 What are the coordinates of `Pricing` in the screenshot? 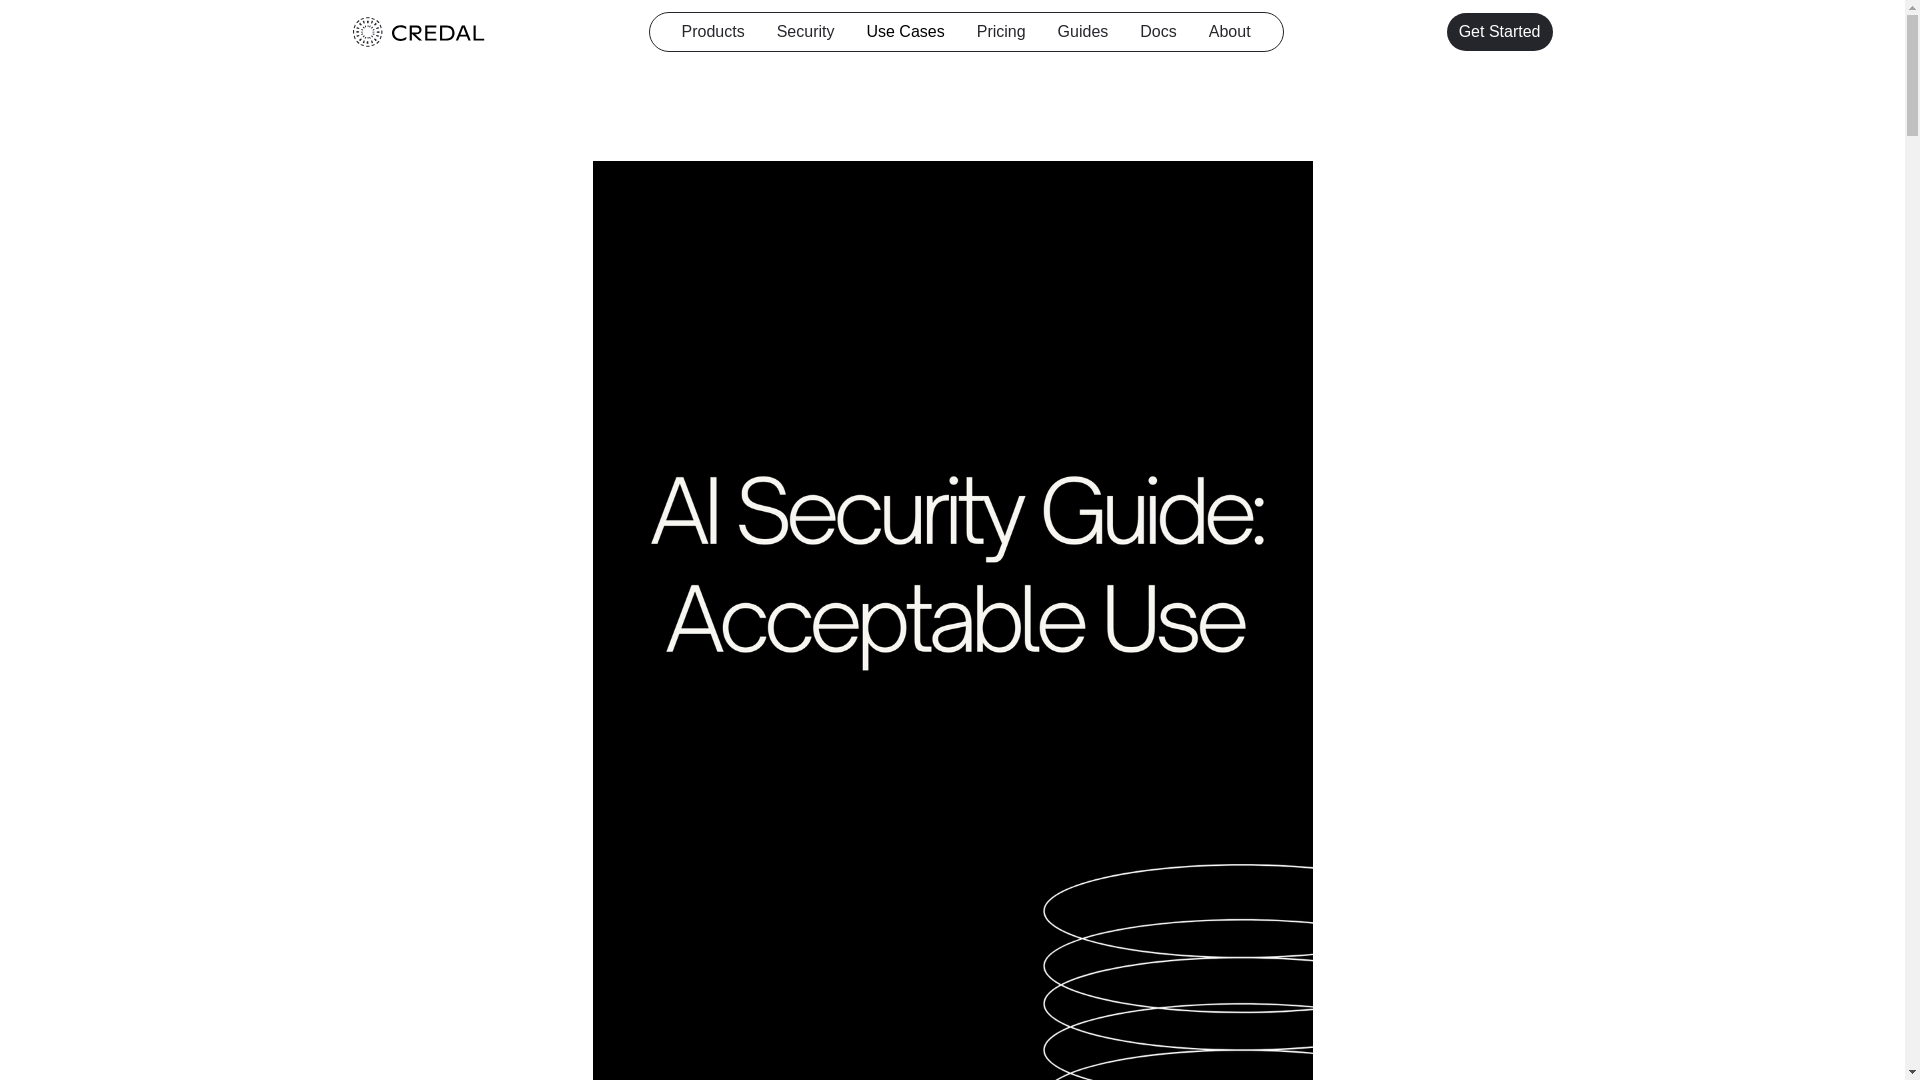 It's located at (1001, 32).